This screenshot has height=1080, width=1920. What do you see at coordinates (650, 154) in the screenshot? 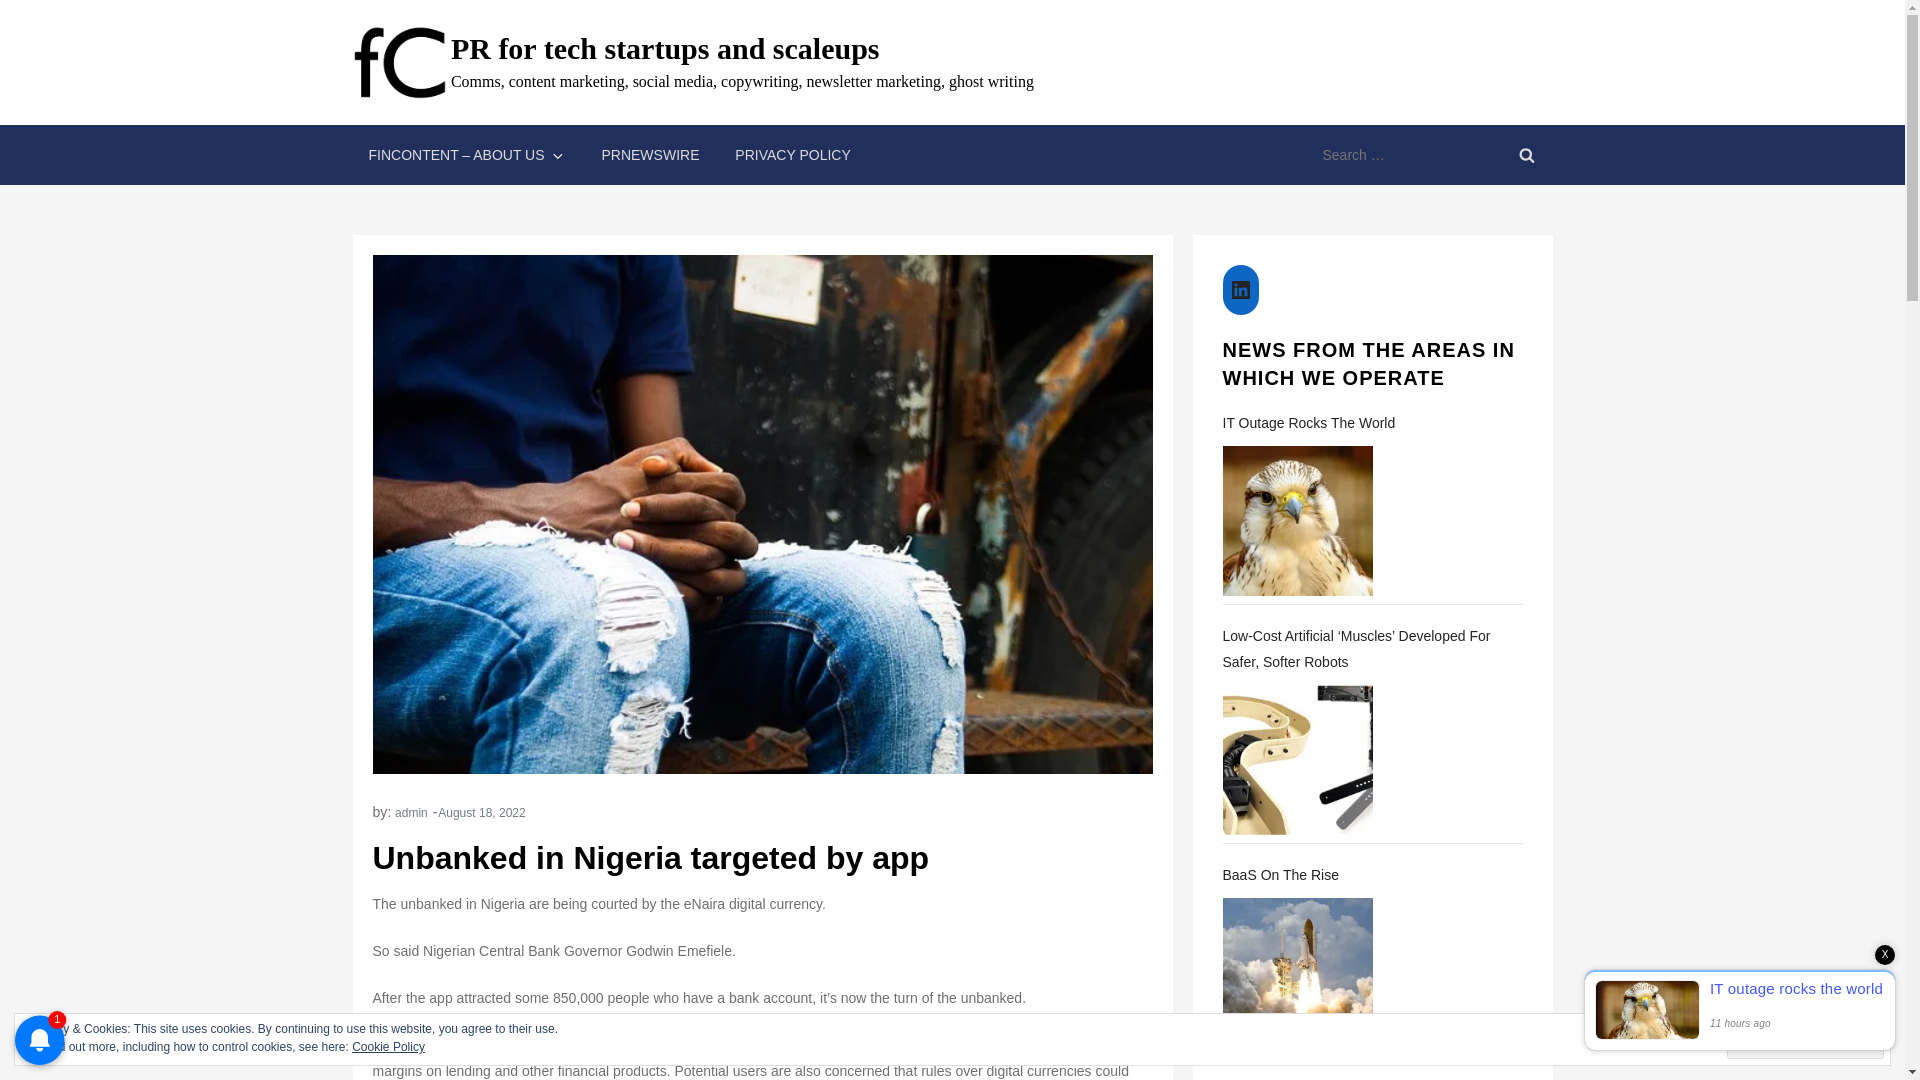
I see `PRNEWSWIRE` at bounding box center [650, 154].